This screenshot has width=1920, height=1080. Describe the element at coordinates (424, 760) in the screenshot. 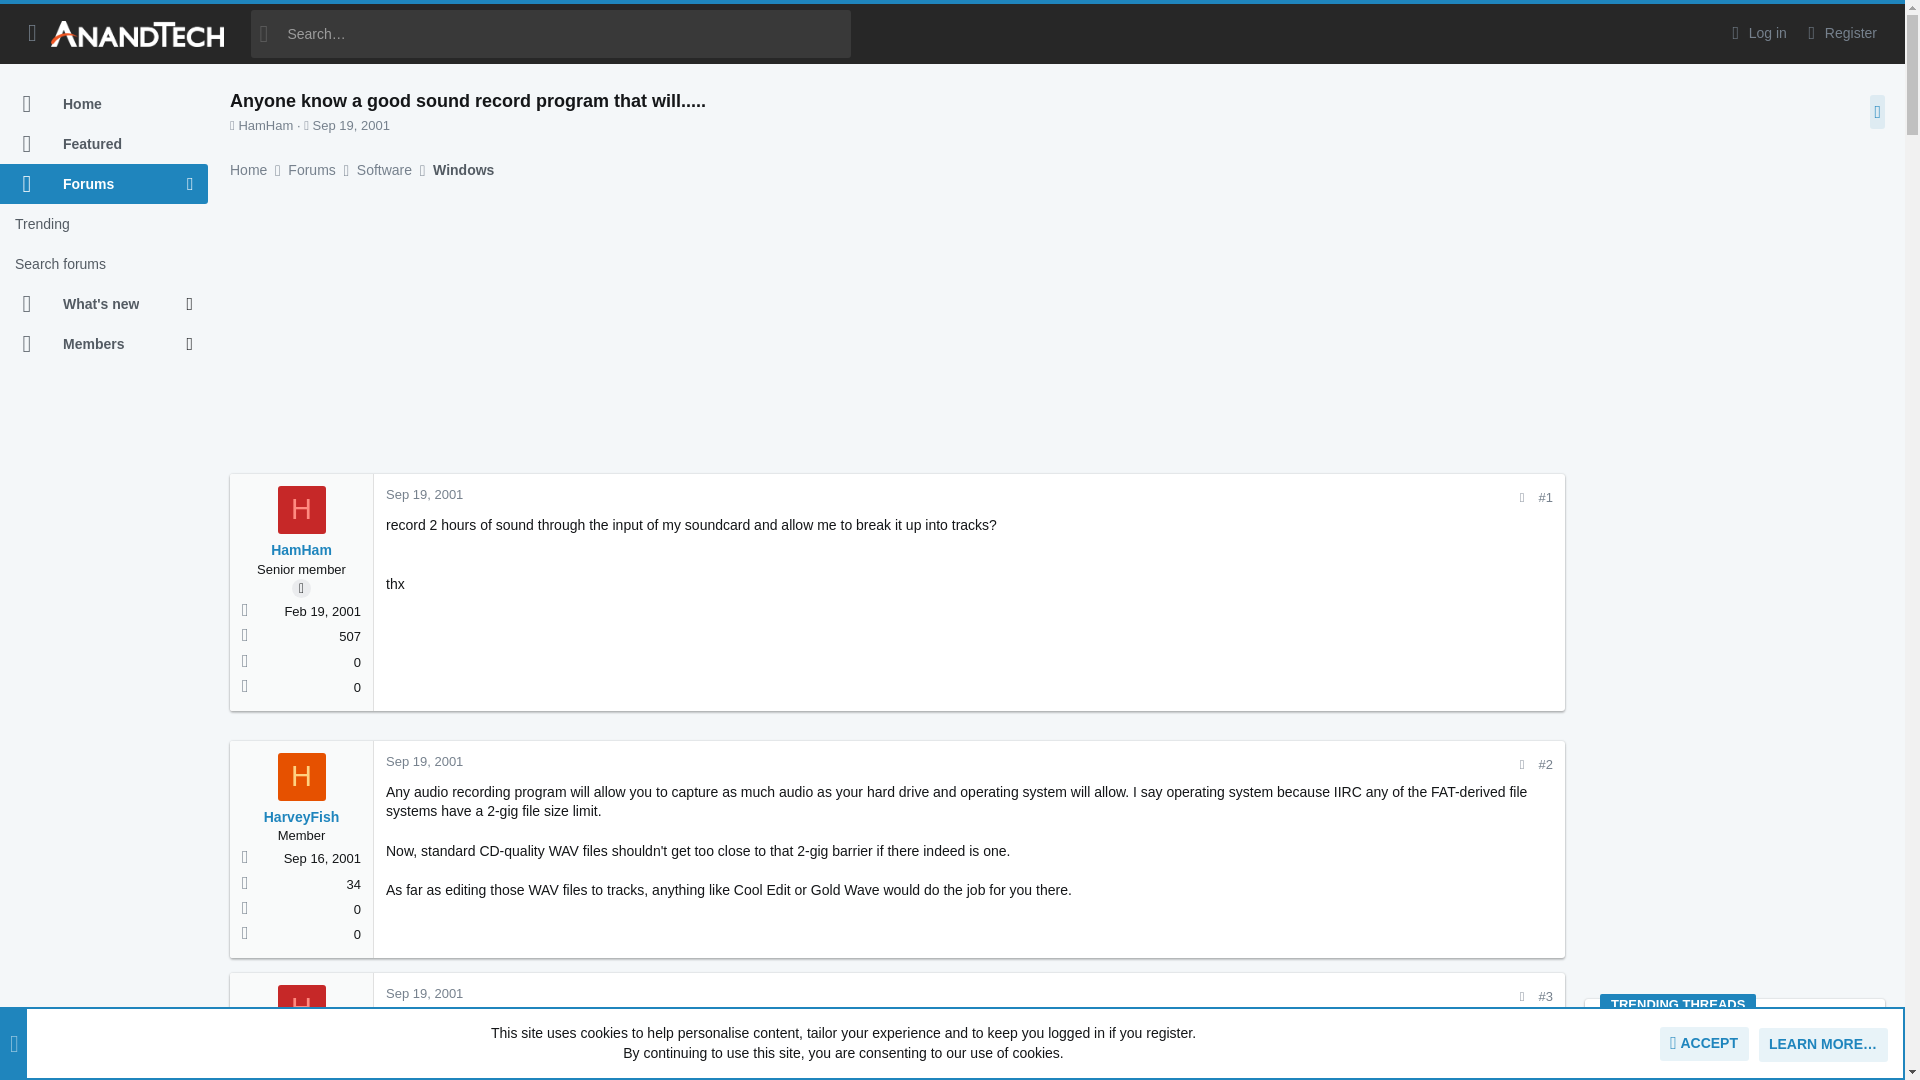

I see `Sep 19, 2001 at 6:50 PM` at that location.